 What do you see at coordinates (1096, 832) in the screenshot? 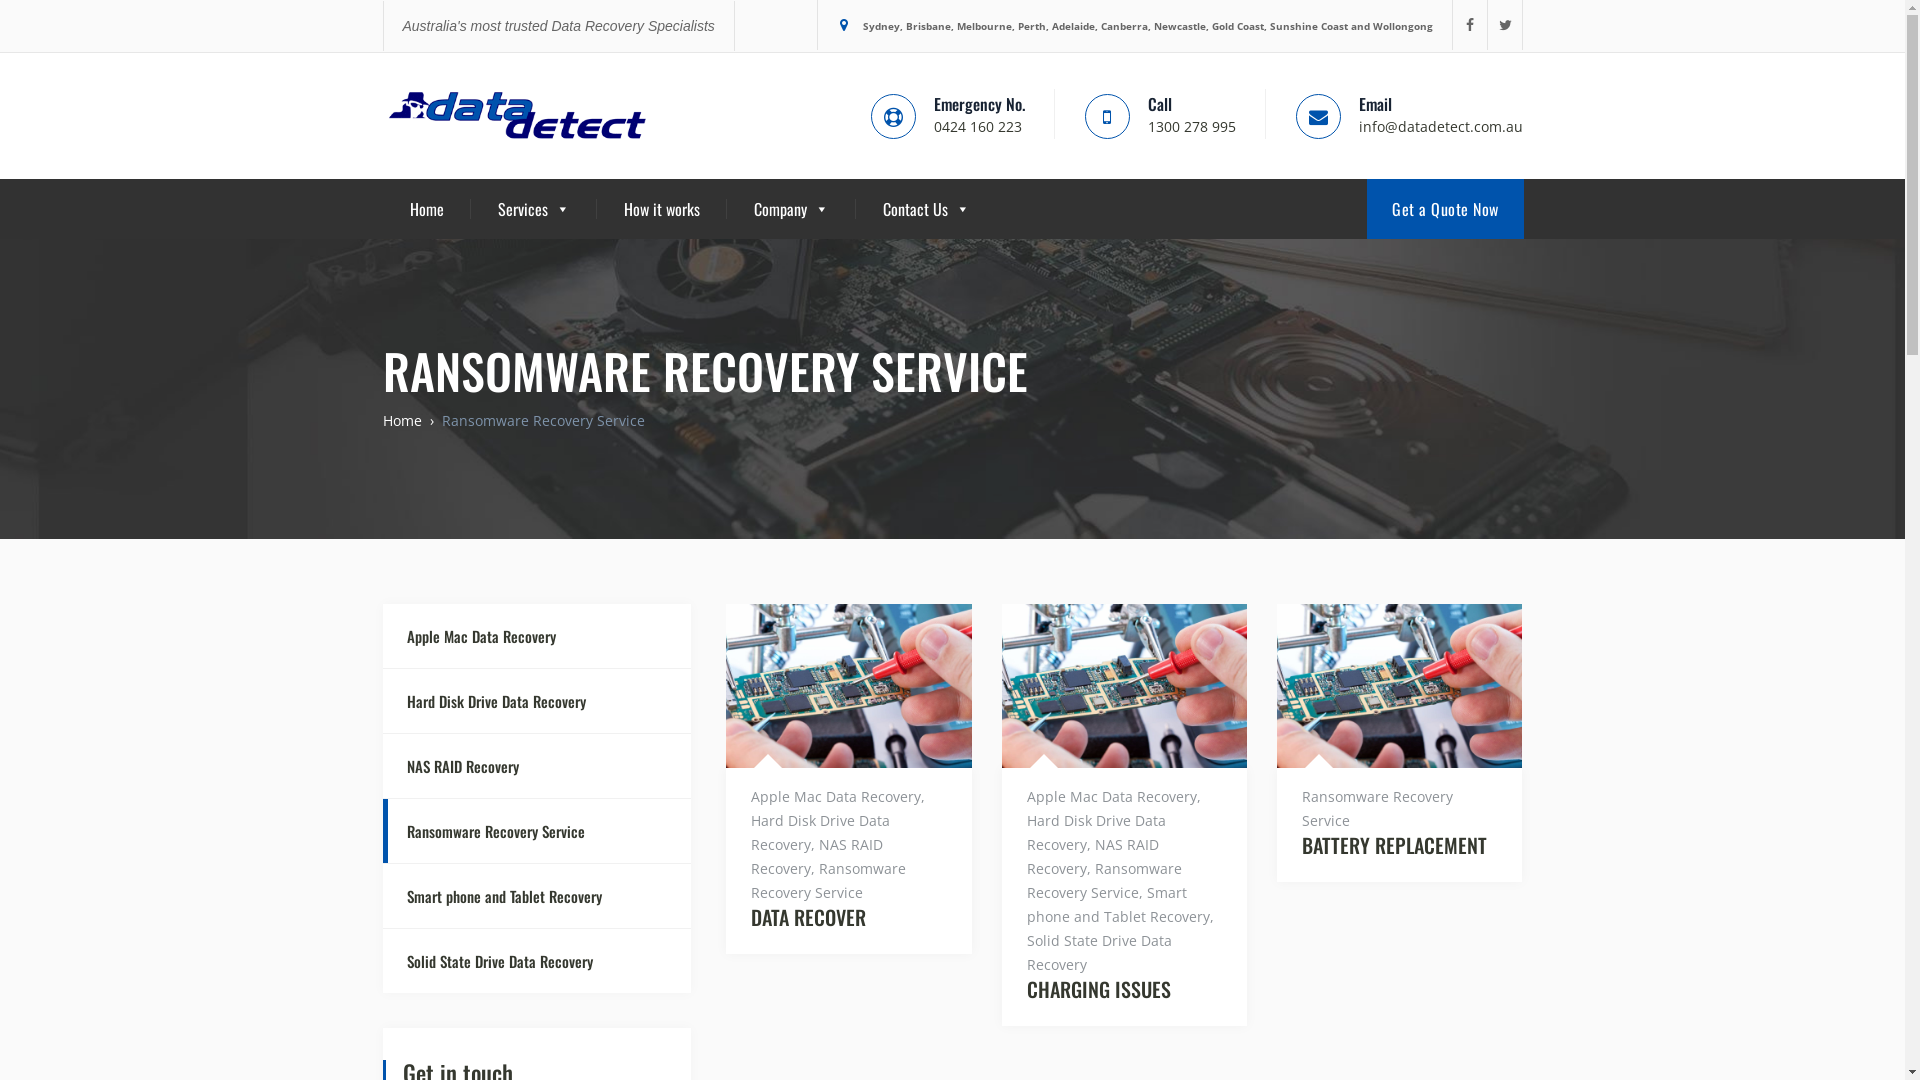
I see `Hard Disk Drive Data Recovery` at bounding box center [1096, 832].